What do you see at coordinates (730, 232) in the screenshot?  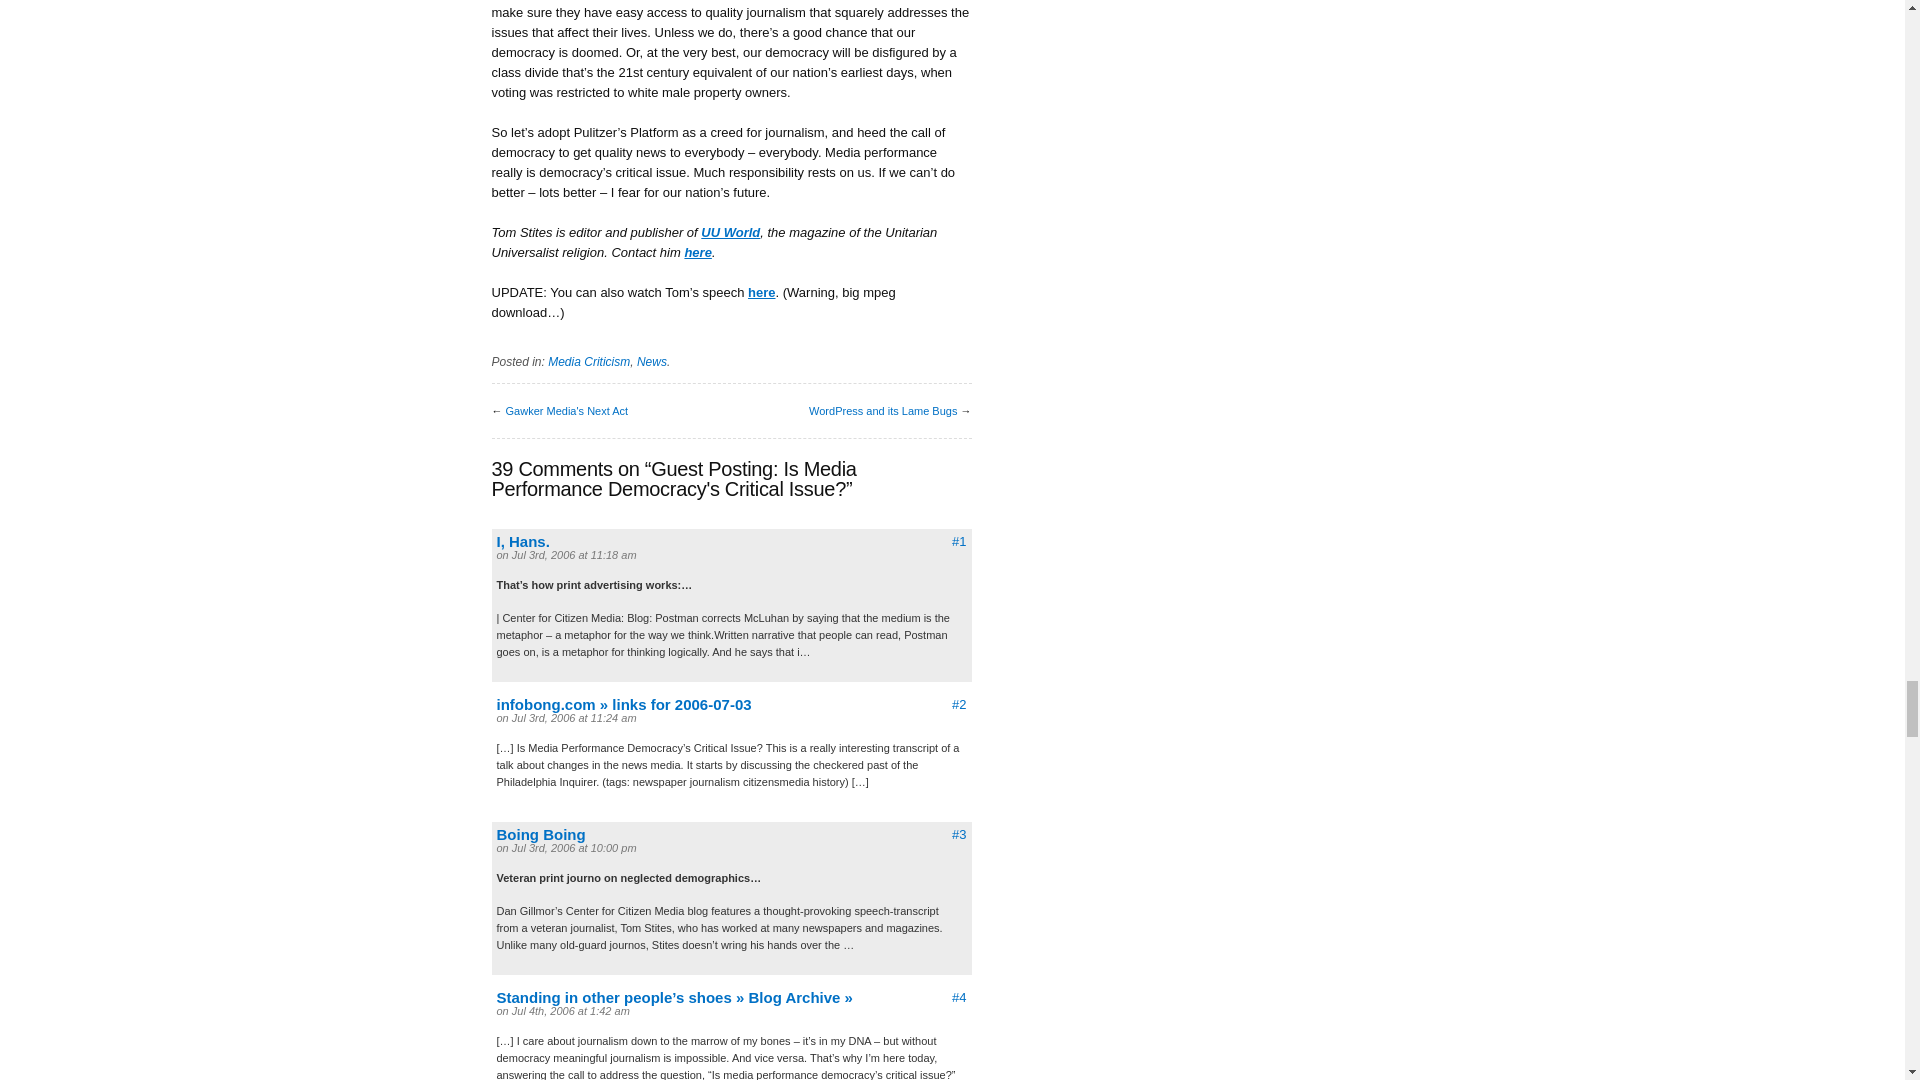 I see `UU World` at bounding box center [730, 232].